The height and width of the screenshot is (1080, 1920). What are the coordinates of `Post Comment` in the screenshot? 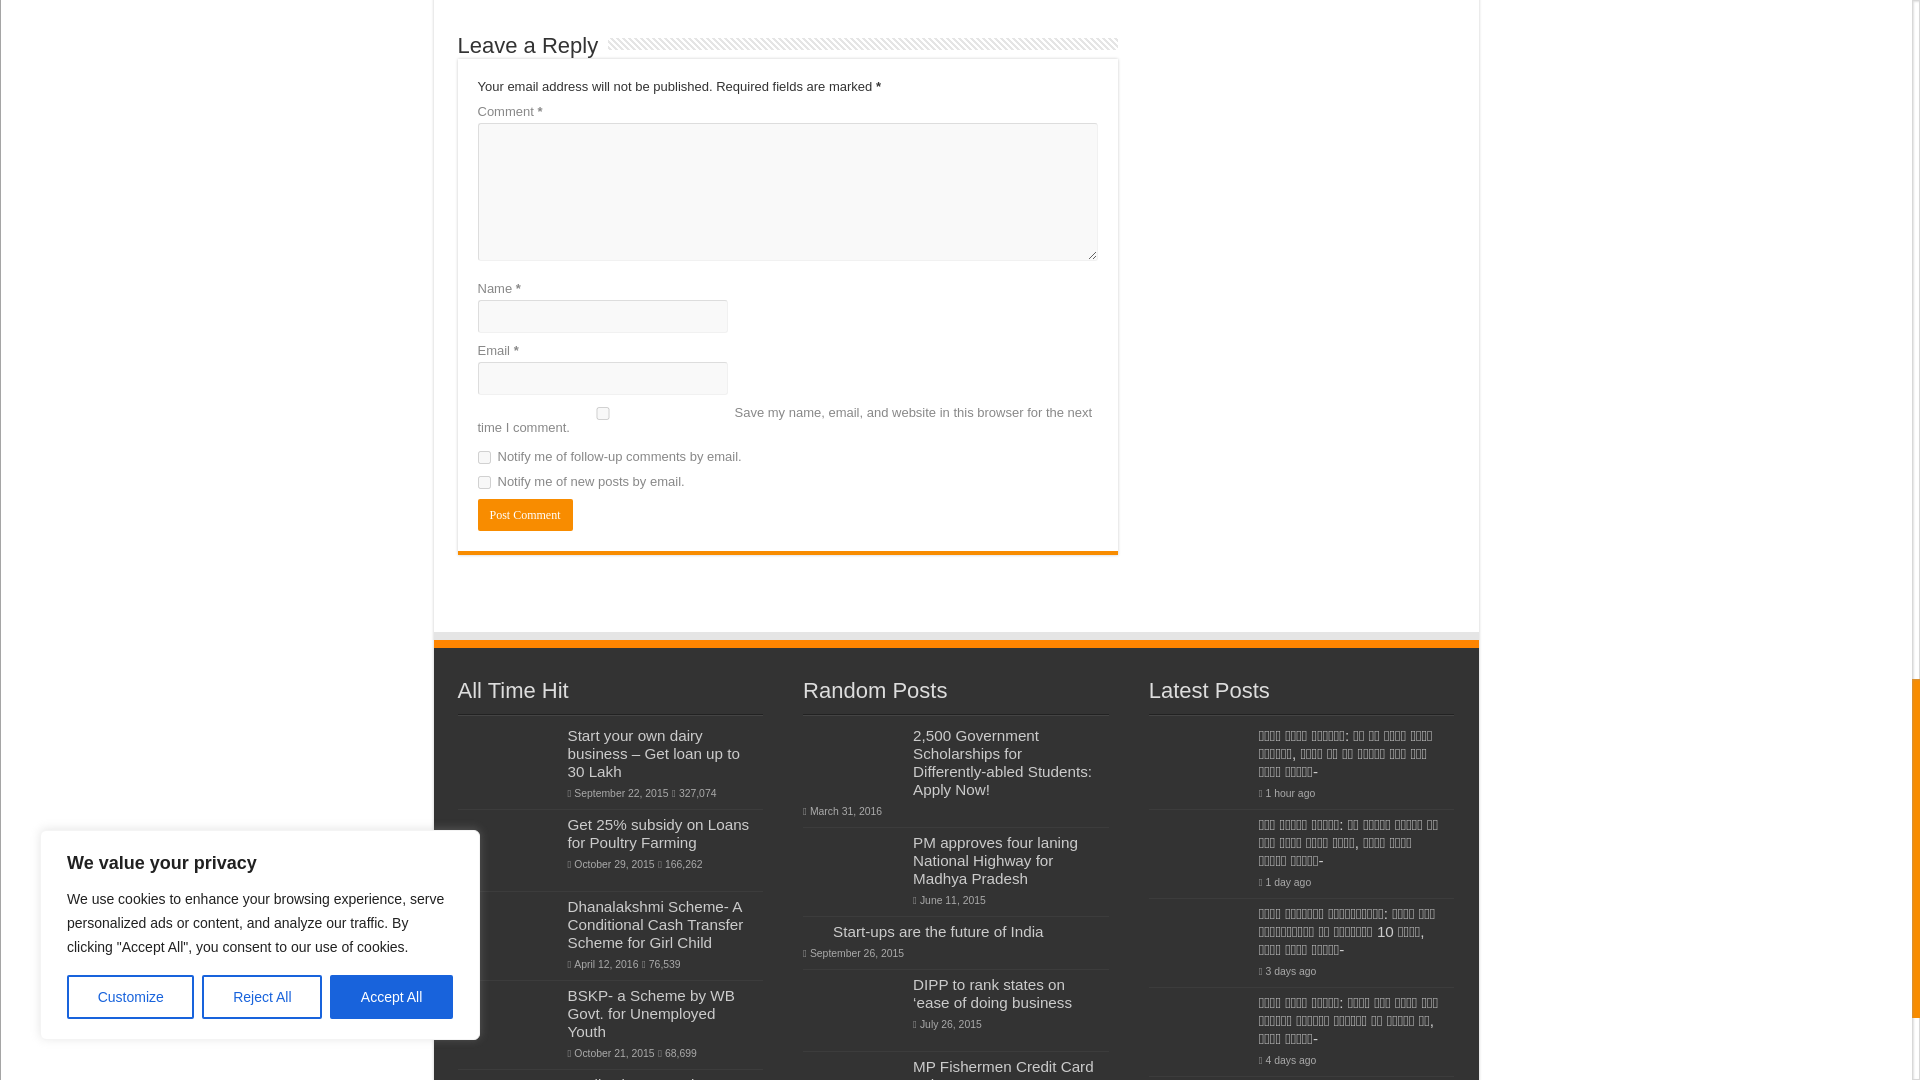 It's located at (525, 514).